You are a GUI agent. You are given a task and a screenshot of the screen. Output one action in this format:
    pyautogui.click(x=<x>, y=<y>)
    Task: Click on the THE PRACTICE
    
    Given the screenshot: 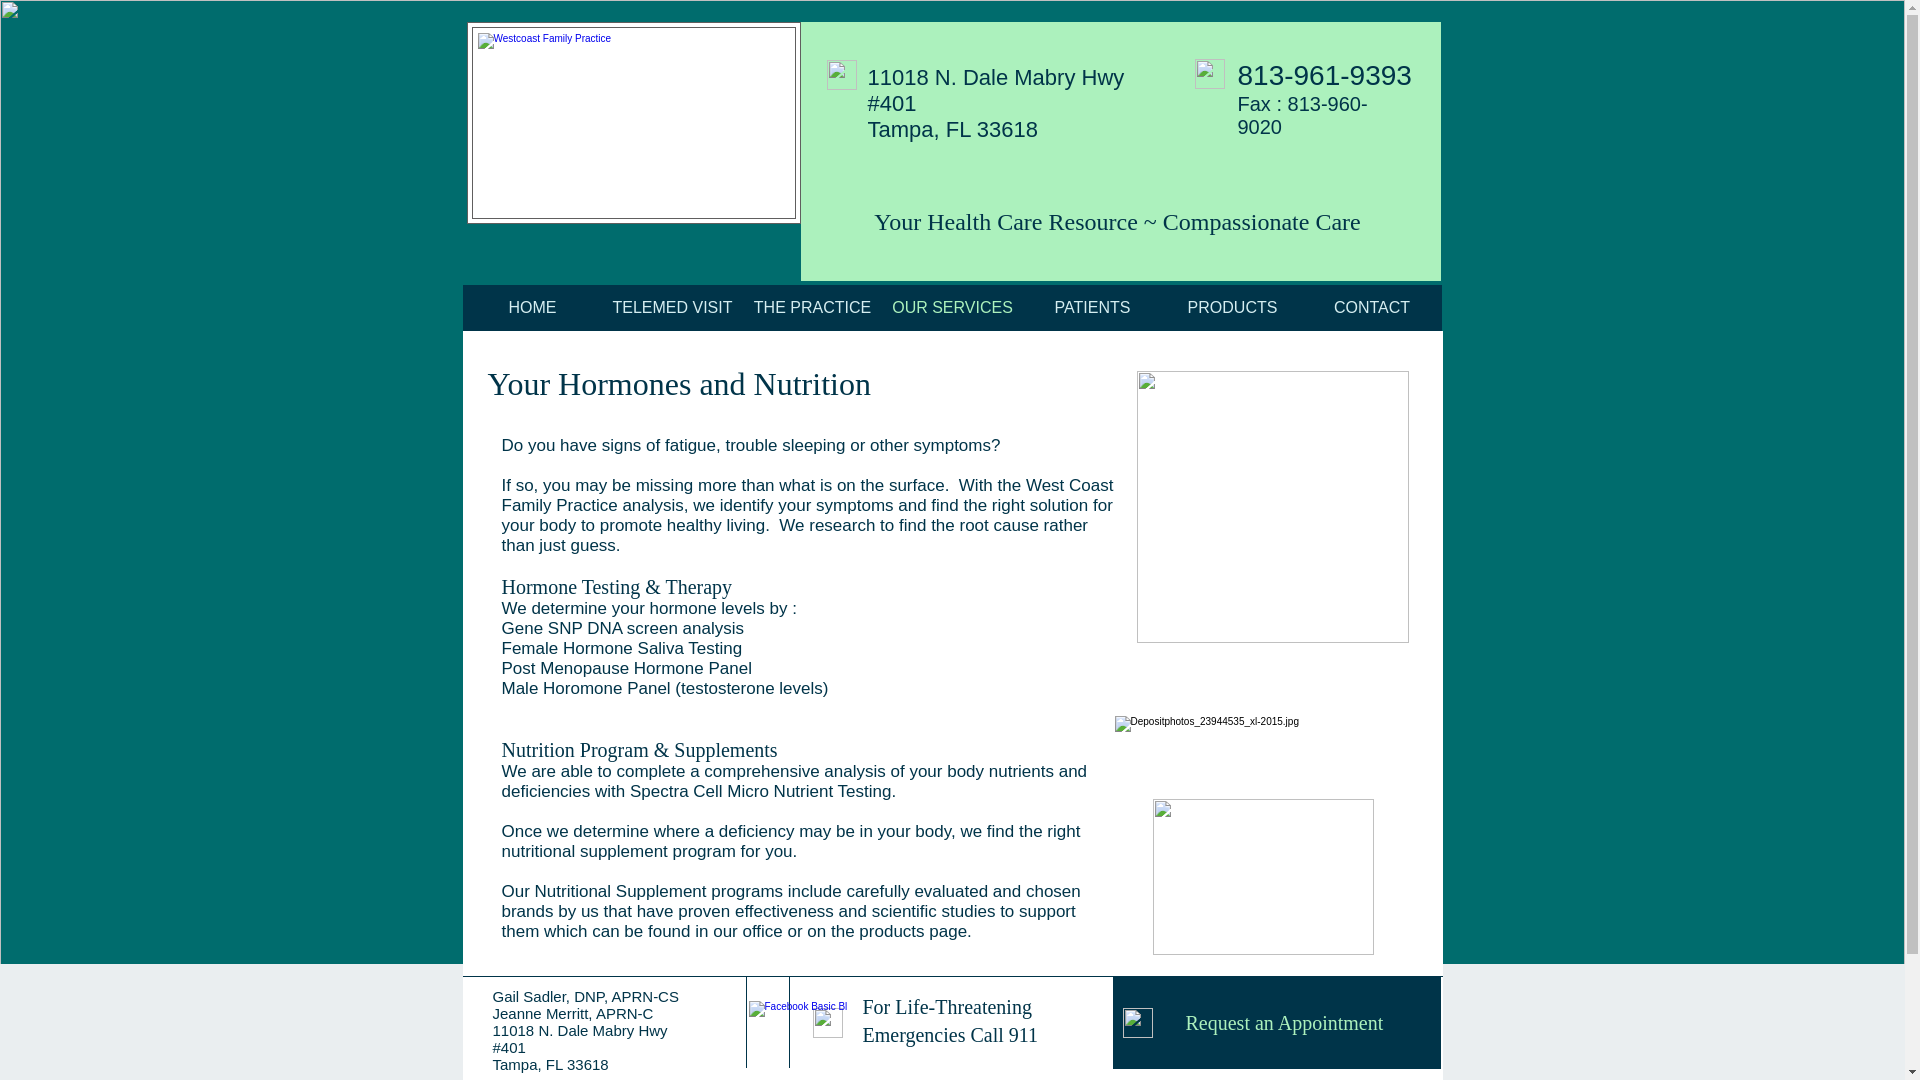 What is the action you would take?
    pyautogui.click(x=811, y=308)
    